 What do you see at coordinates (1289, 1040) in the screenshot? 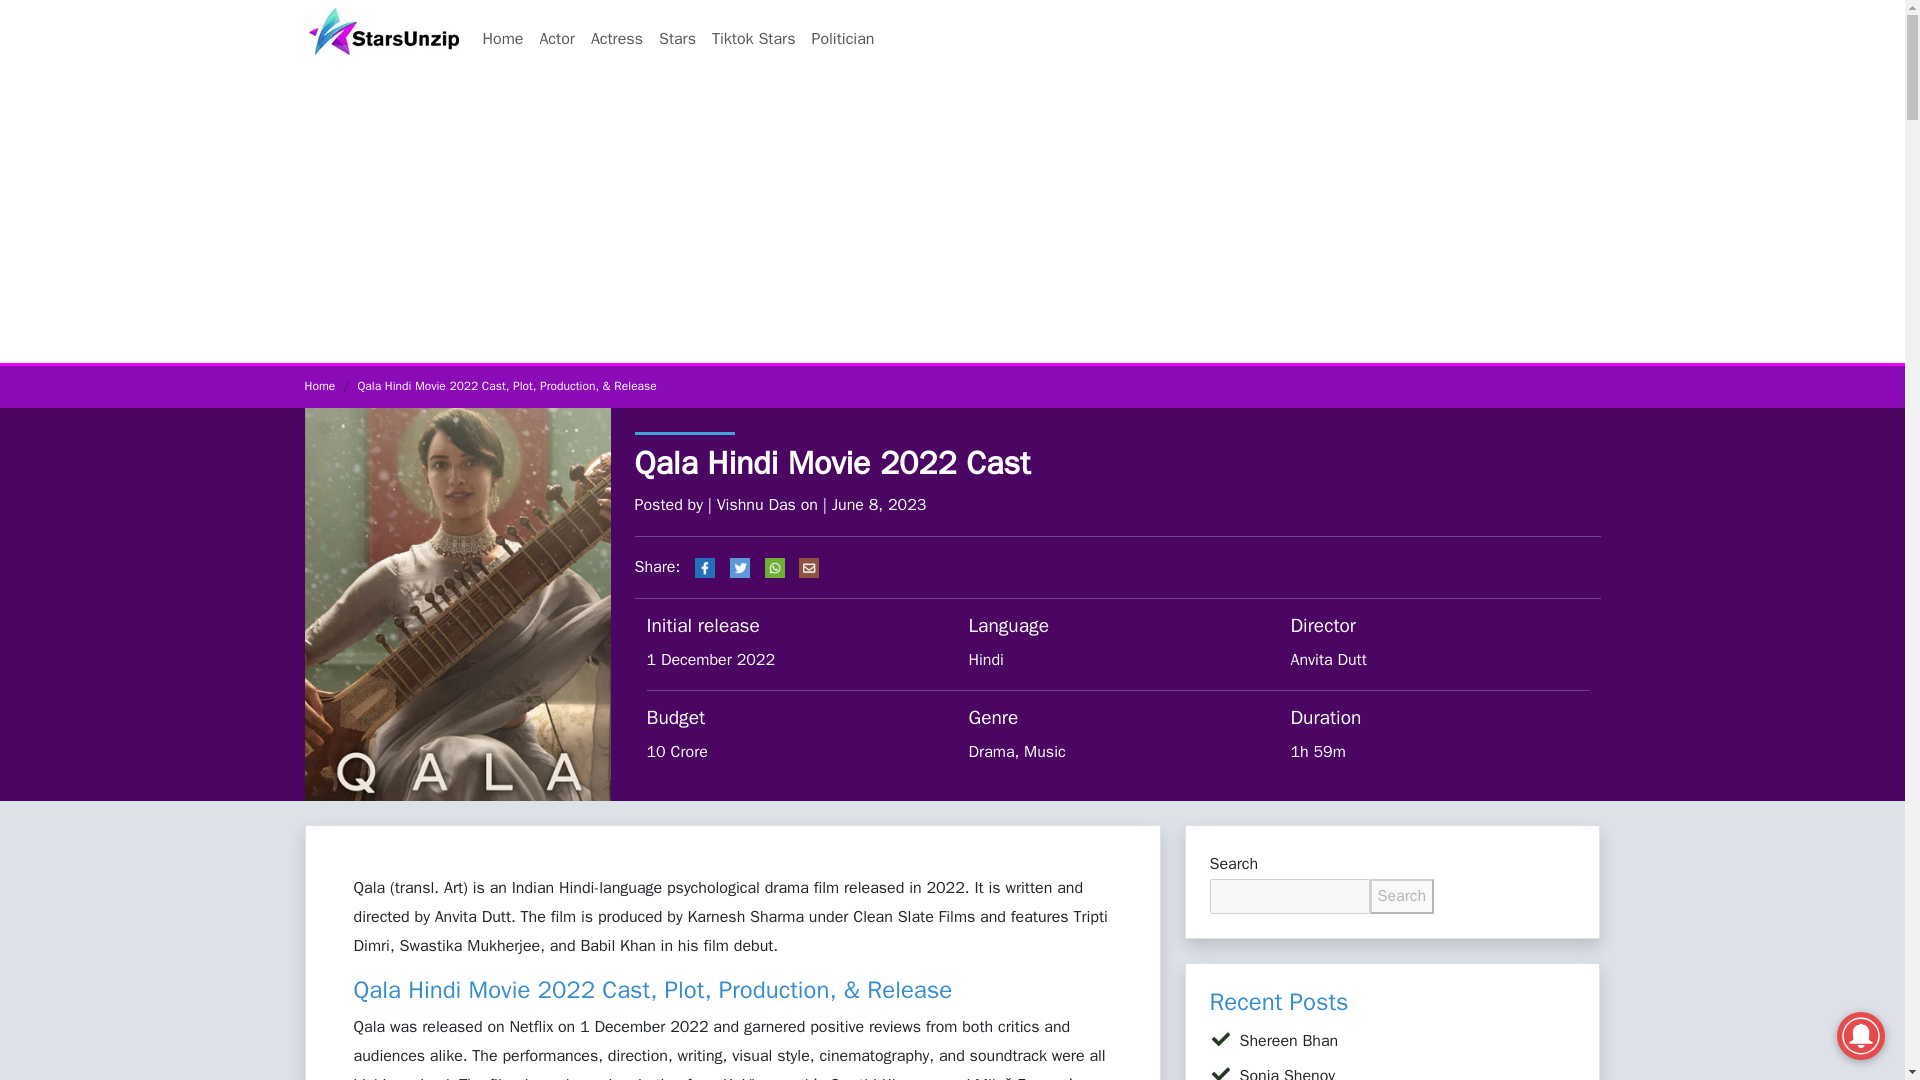
I see `Shereen Bhan` at bounding box center [1289, 1040].